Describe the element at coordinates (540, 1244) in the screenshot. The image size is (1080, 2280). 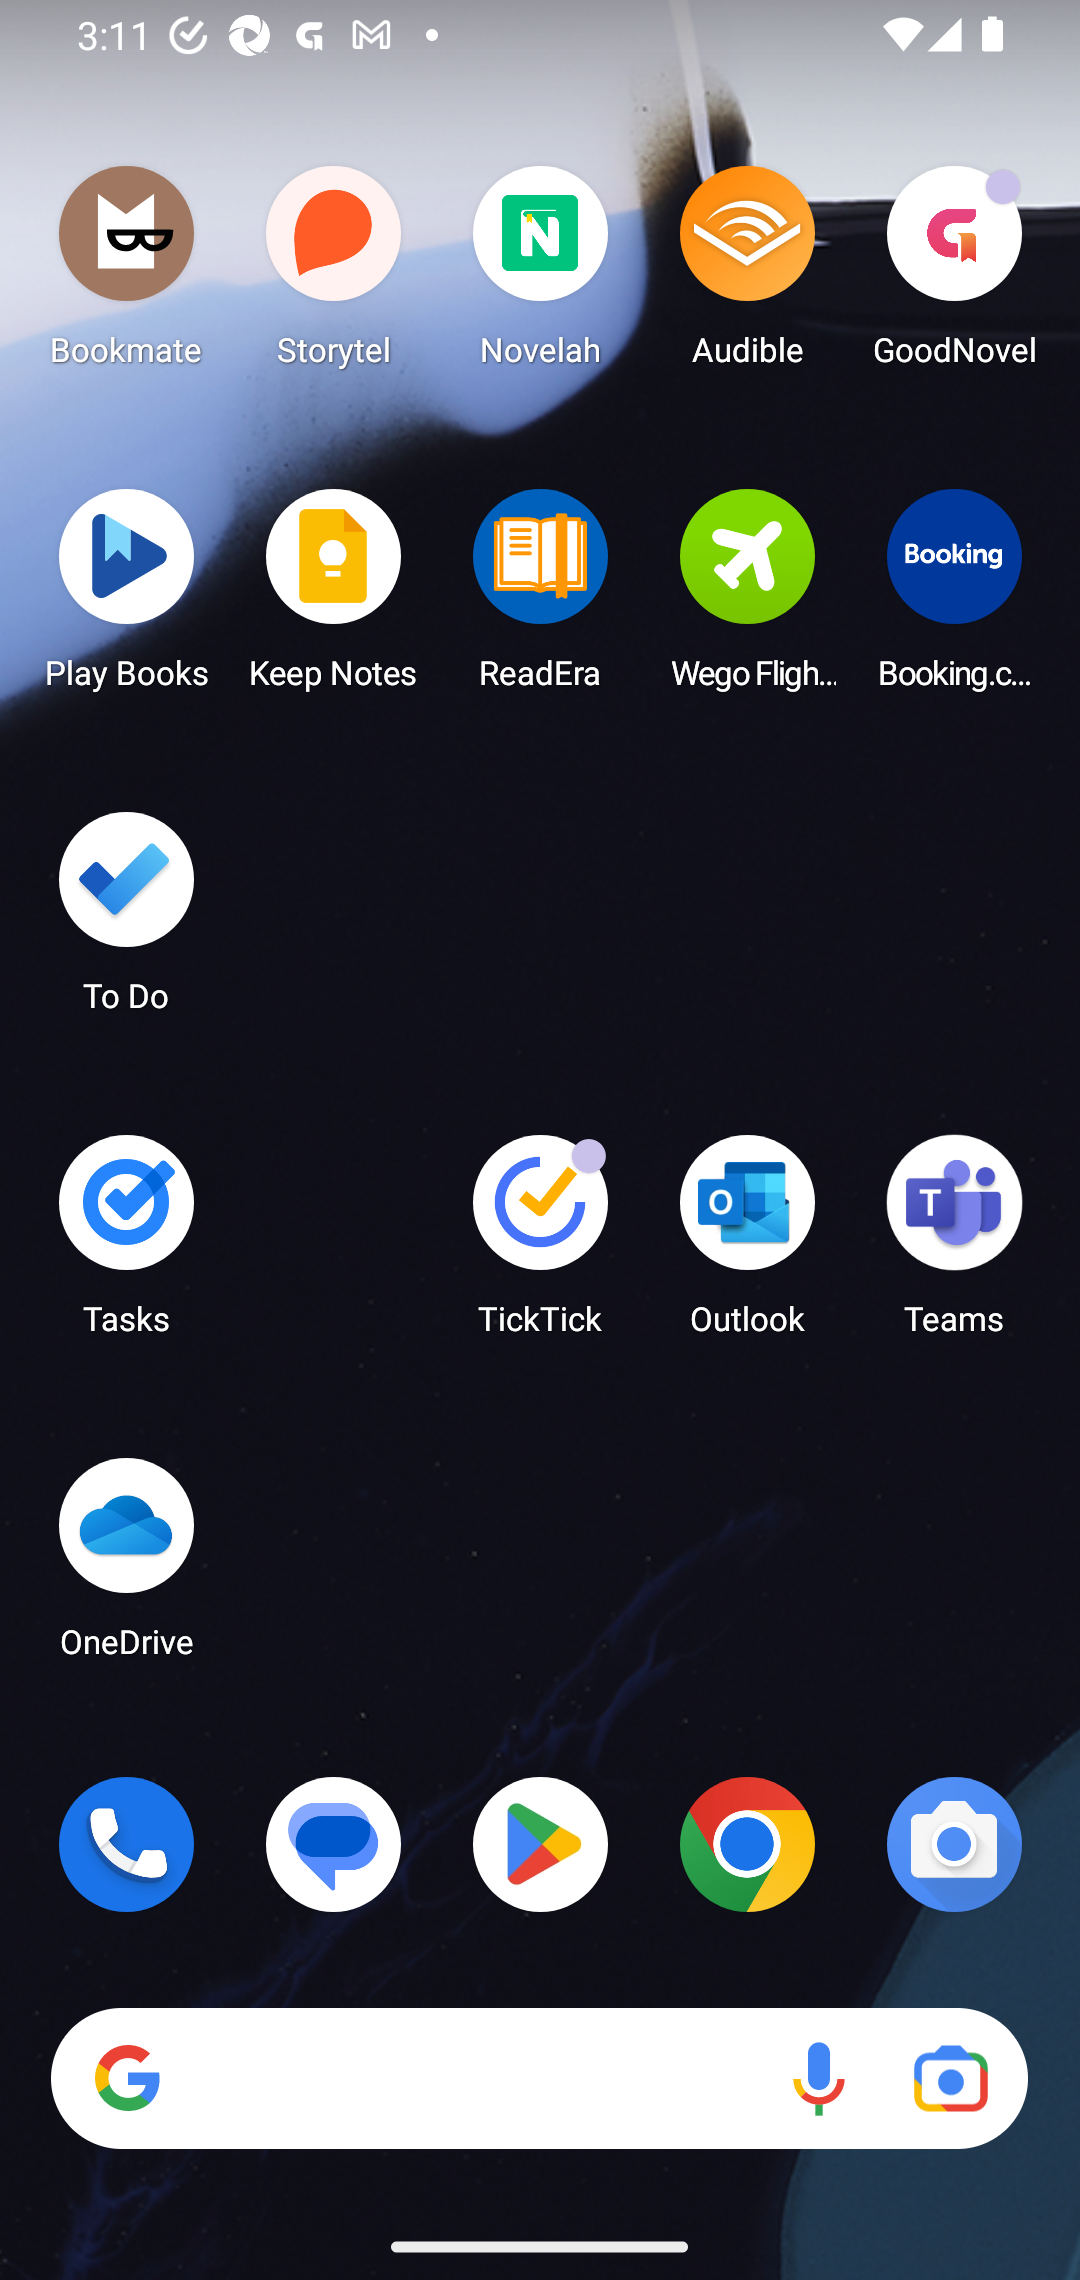
I see `TickTick TickTick has 3 notifications` at that location.